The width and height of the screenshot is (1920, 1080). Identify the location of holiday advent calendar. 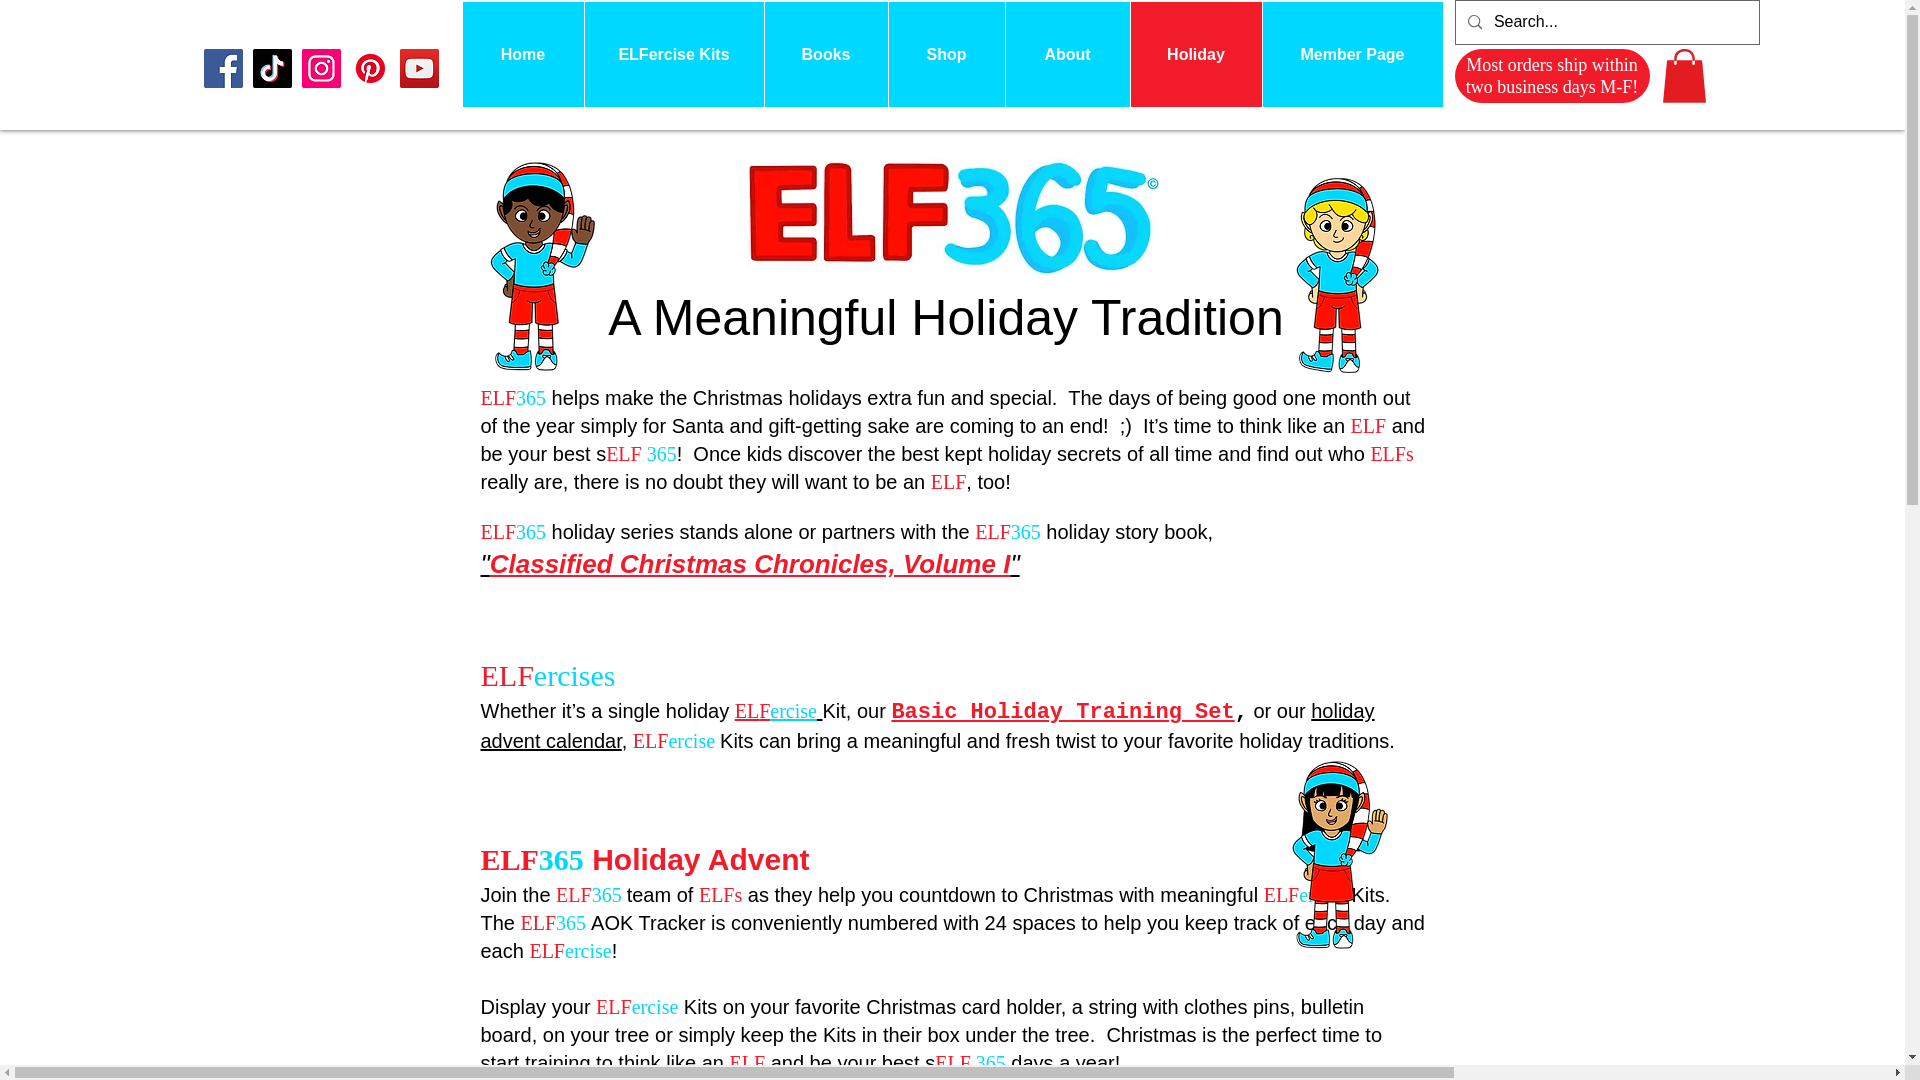
(927, 725).